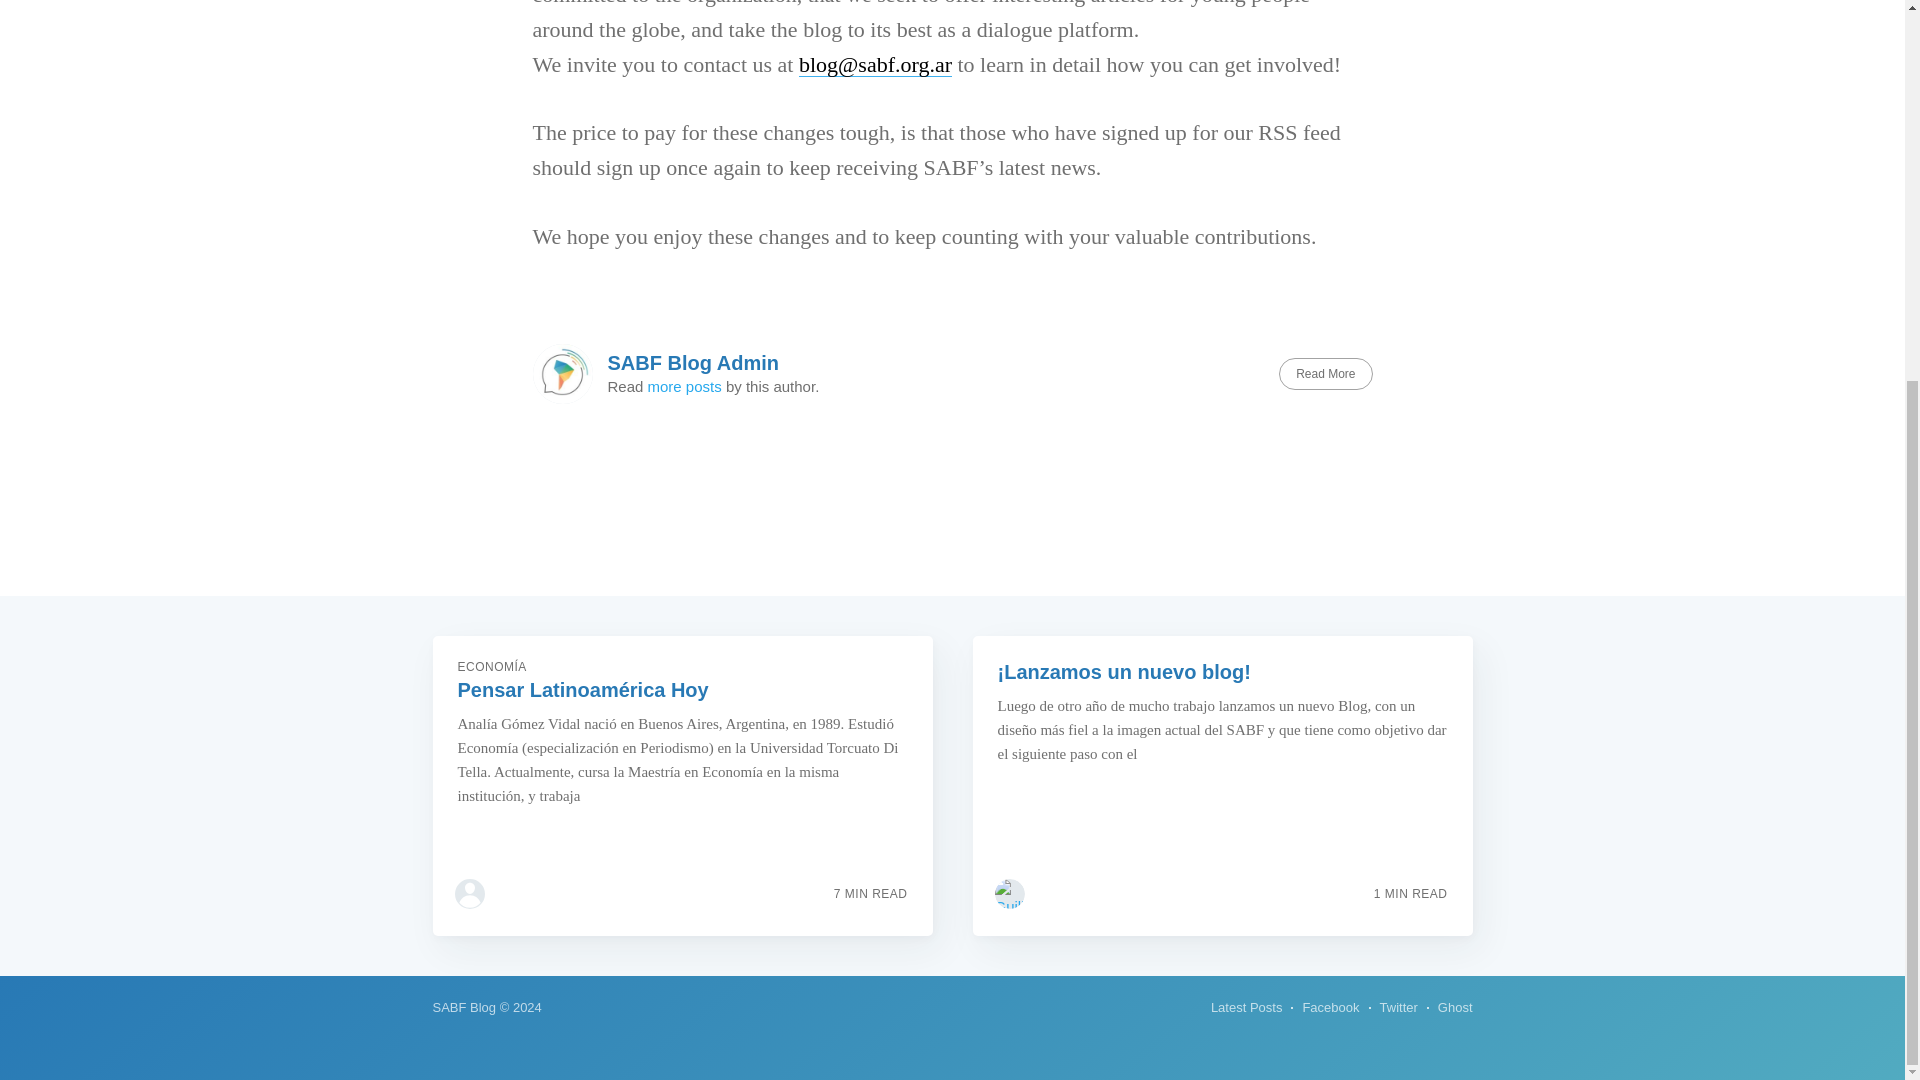  Describe the element at coordinates (464, 1008) in the screenshot. I see `SABF Blog` at that location.